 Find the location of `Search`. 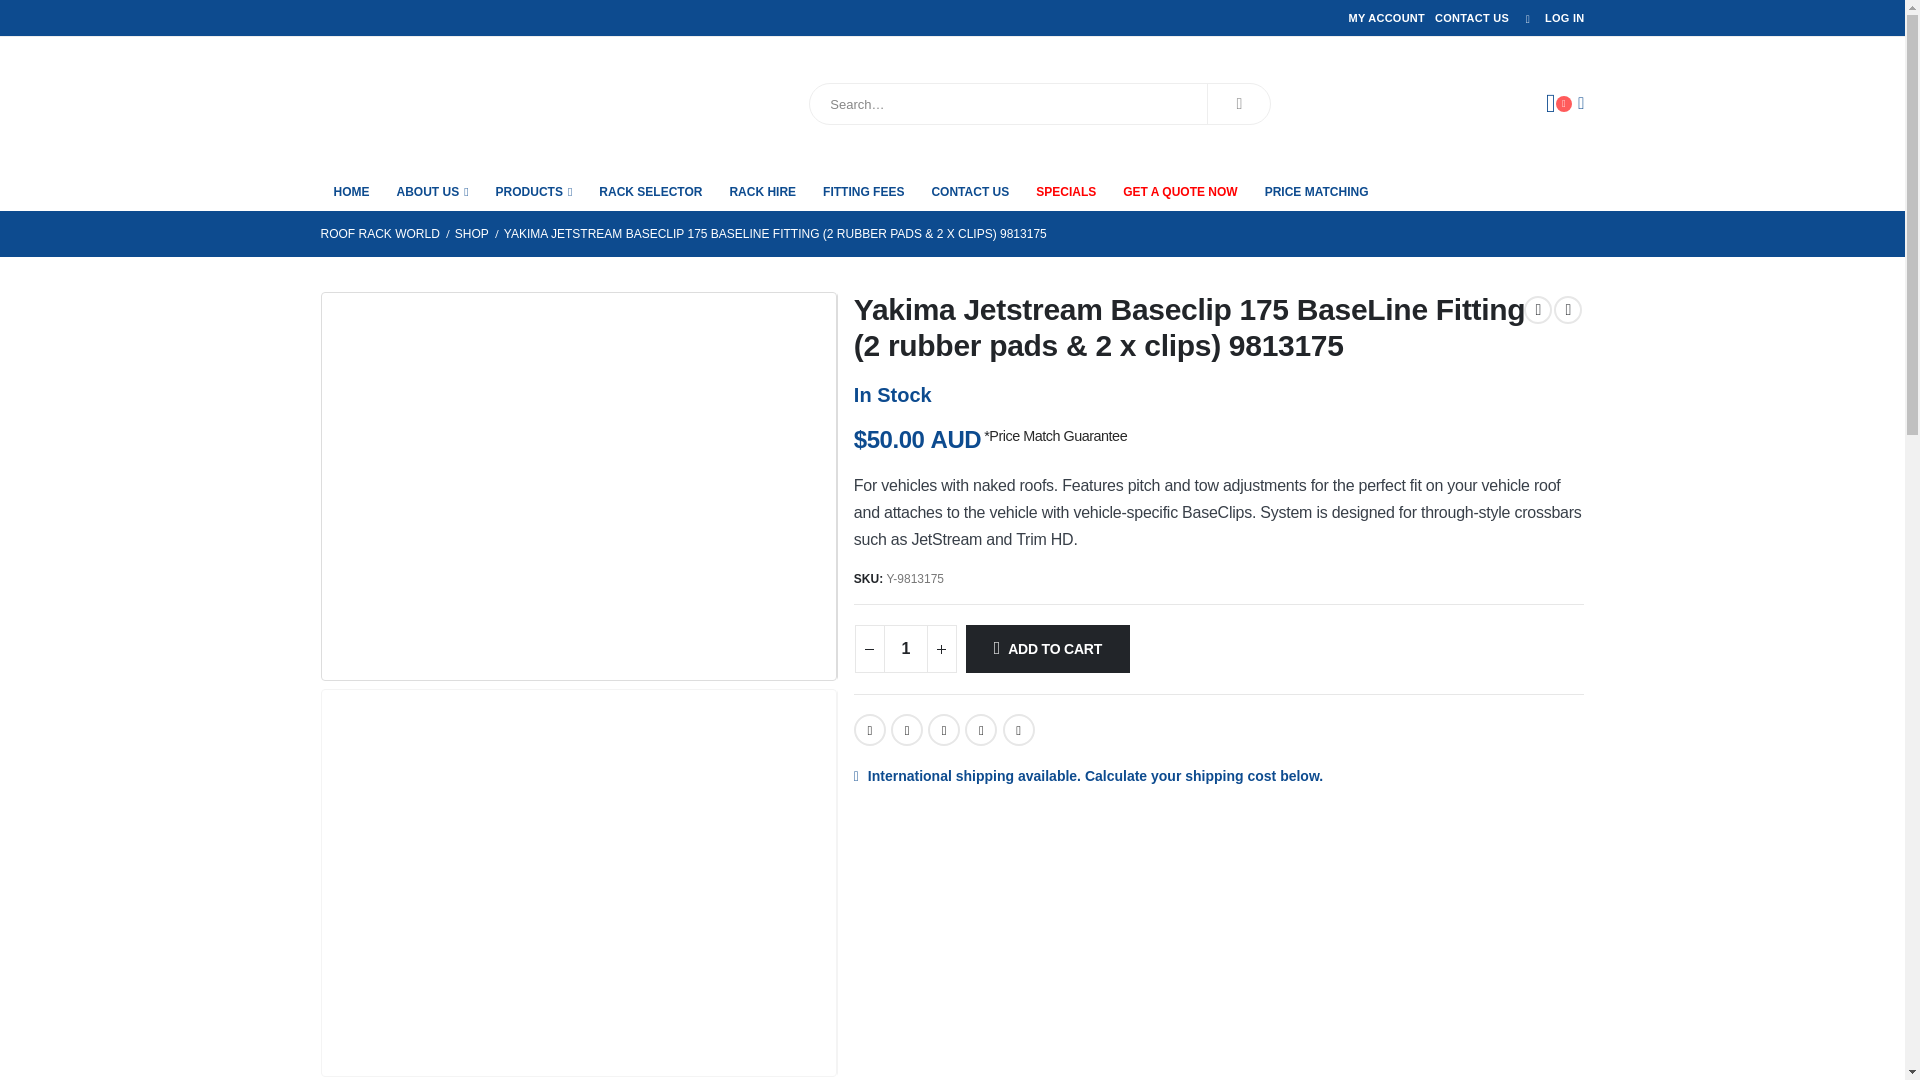

Search is located at coordinates (1238, 104).